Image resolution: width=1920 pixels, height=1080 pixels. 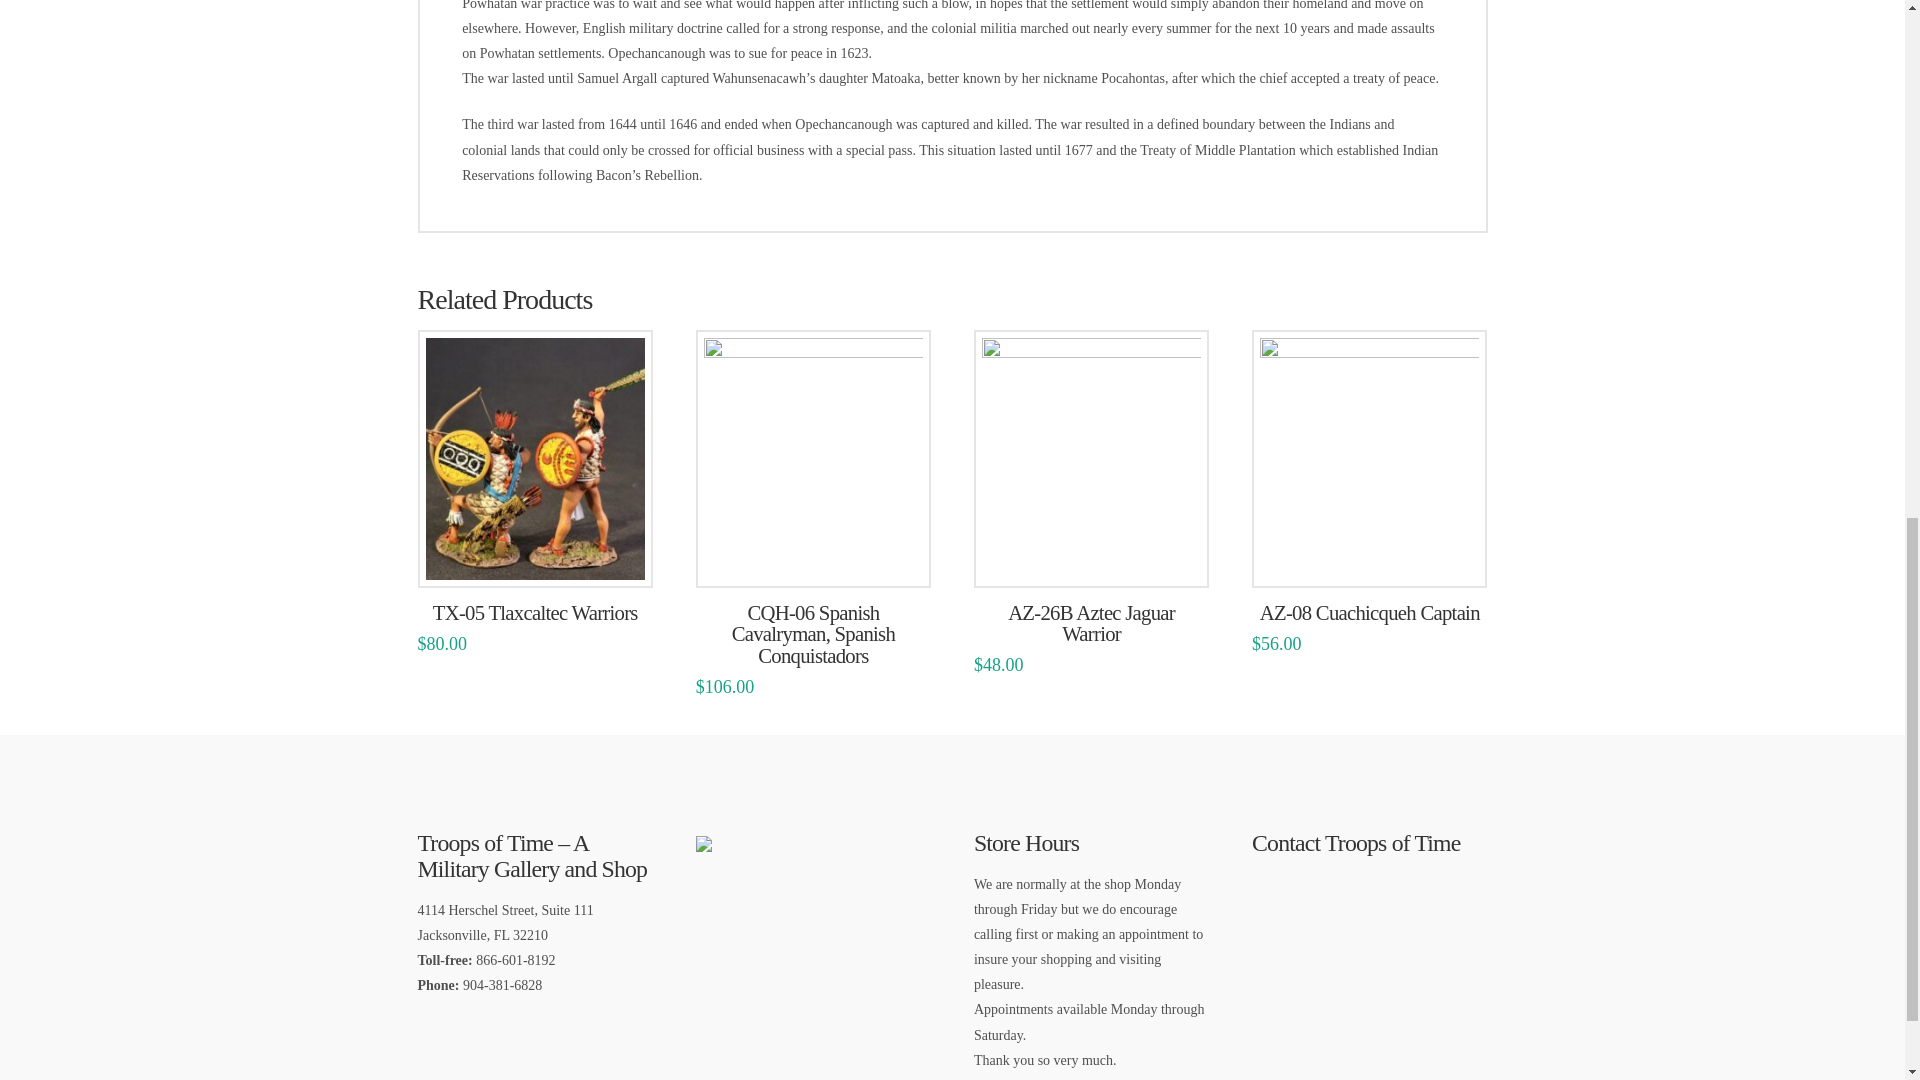 I want to click on TX-05 Tlaxcaltec Warriors, so click(x=535, y=612).